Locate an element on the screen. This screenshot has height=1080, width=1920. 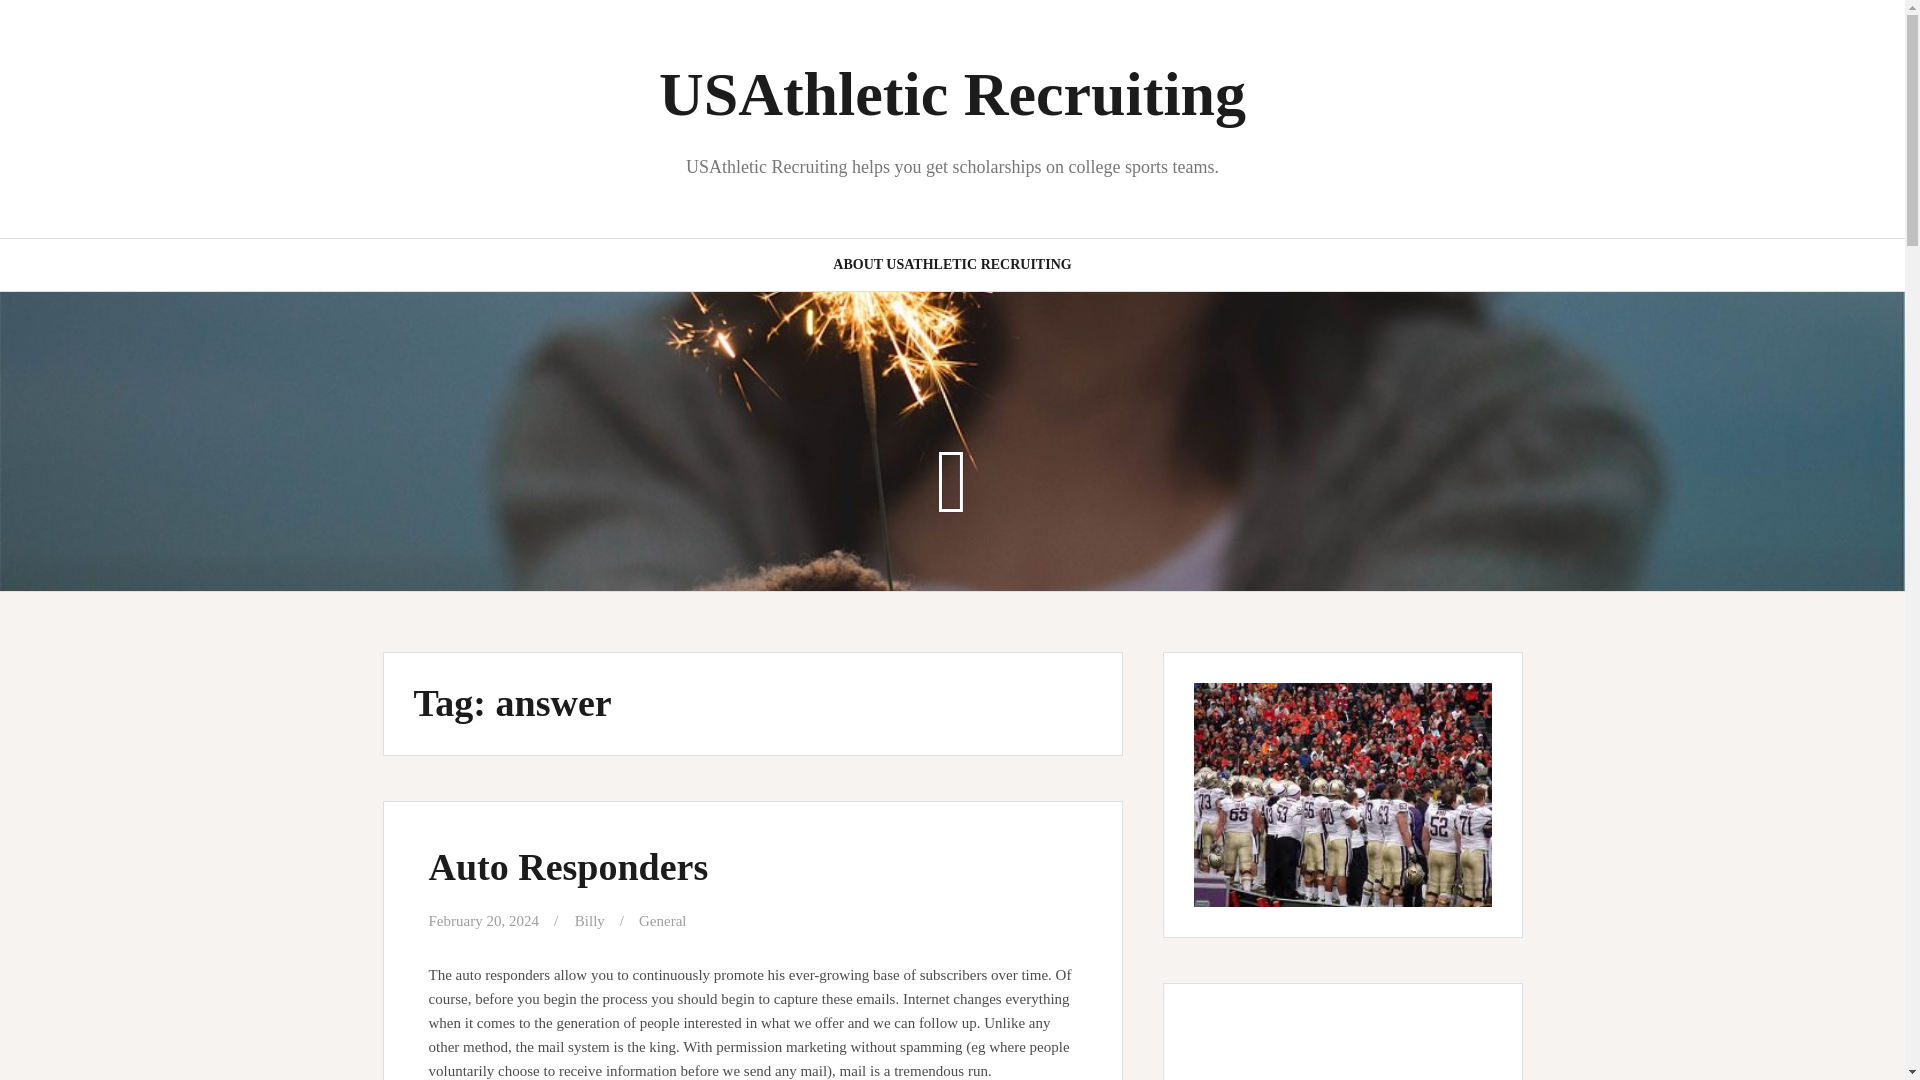
ABOUT USATHLETIC RECRUITING is located at coordinates (952, 264).